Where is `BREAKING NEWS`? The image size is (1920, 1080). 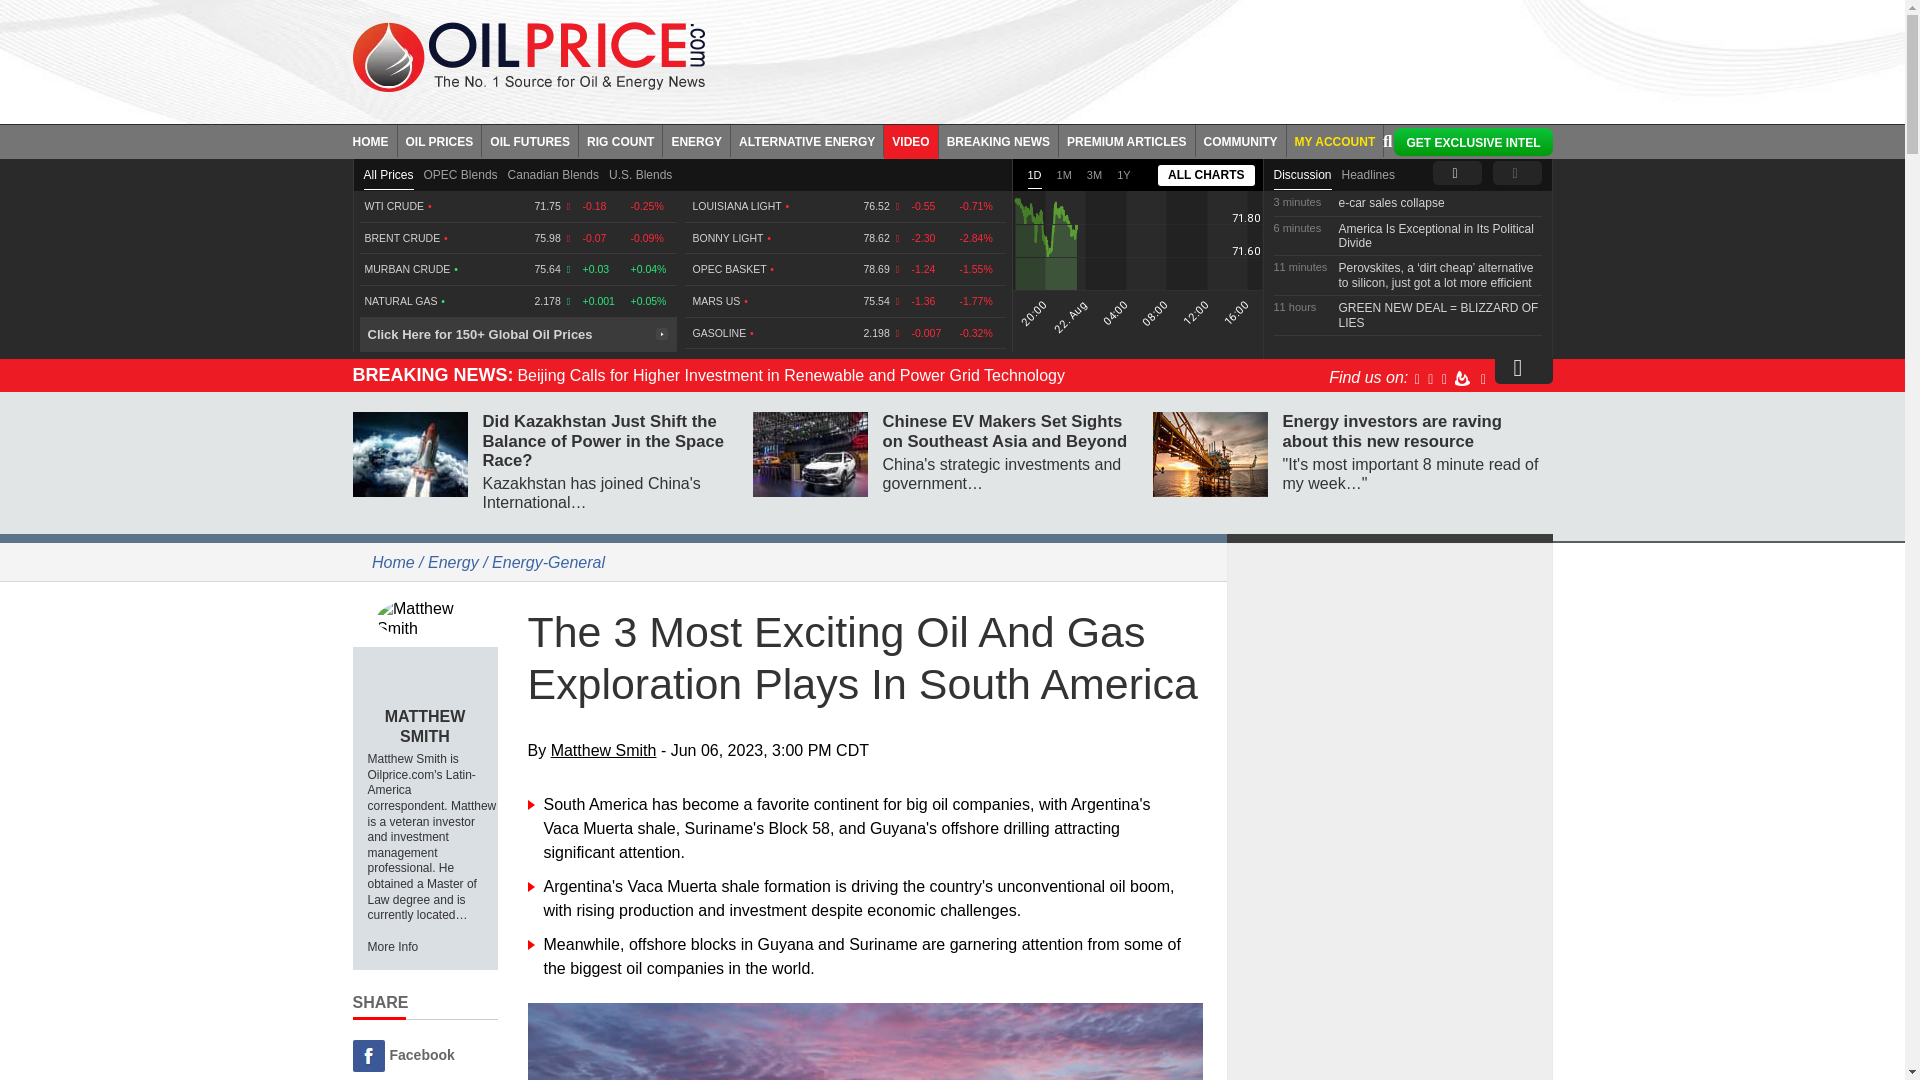 BREAKING NEWS is located at coordinates (998, 140).